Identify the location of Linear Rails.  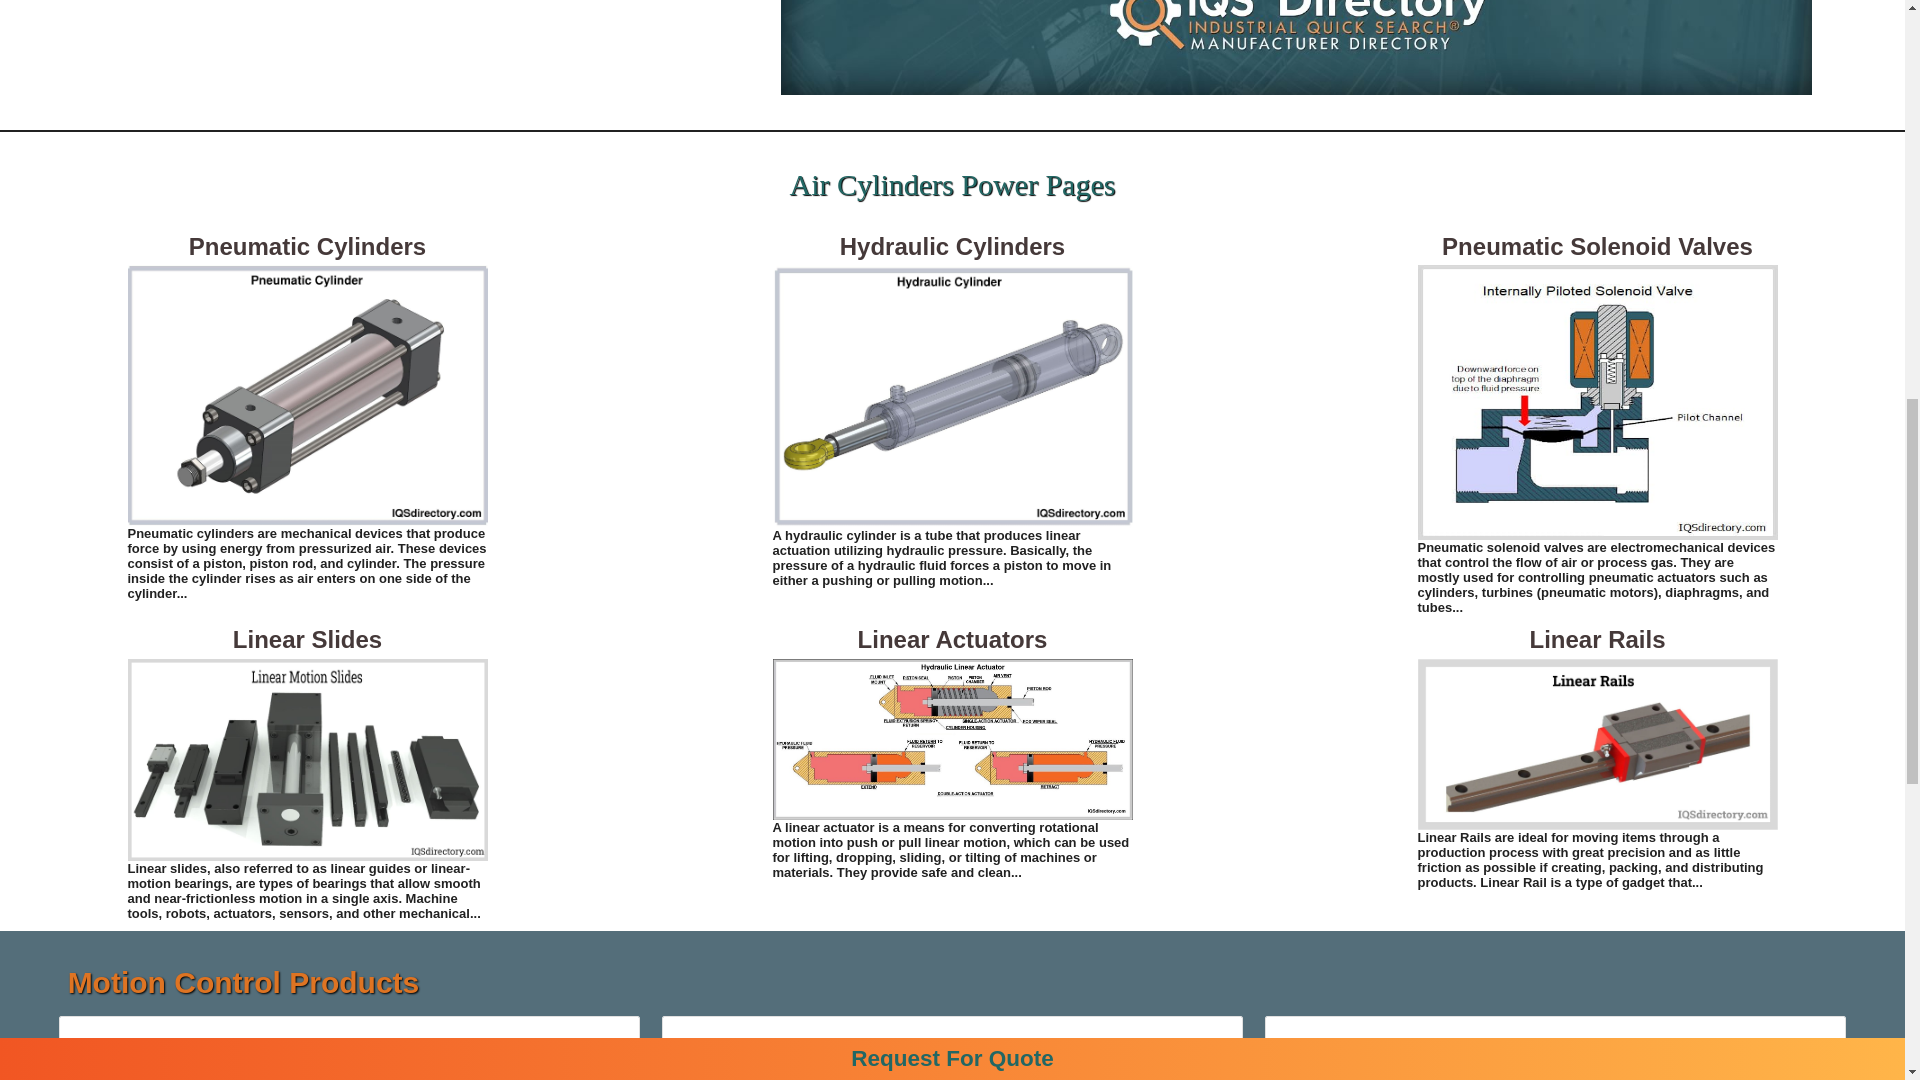
(1598, 744).